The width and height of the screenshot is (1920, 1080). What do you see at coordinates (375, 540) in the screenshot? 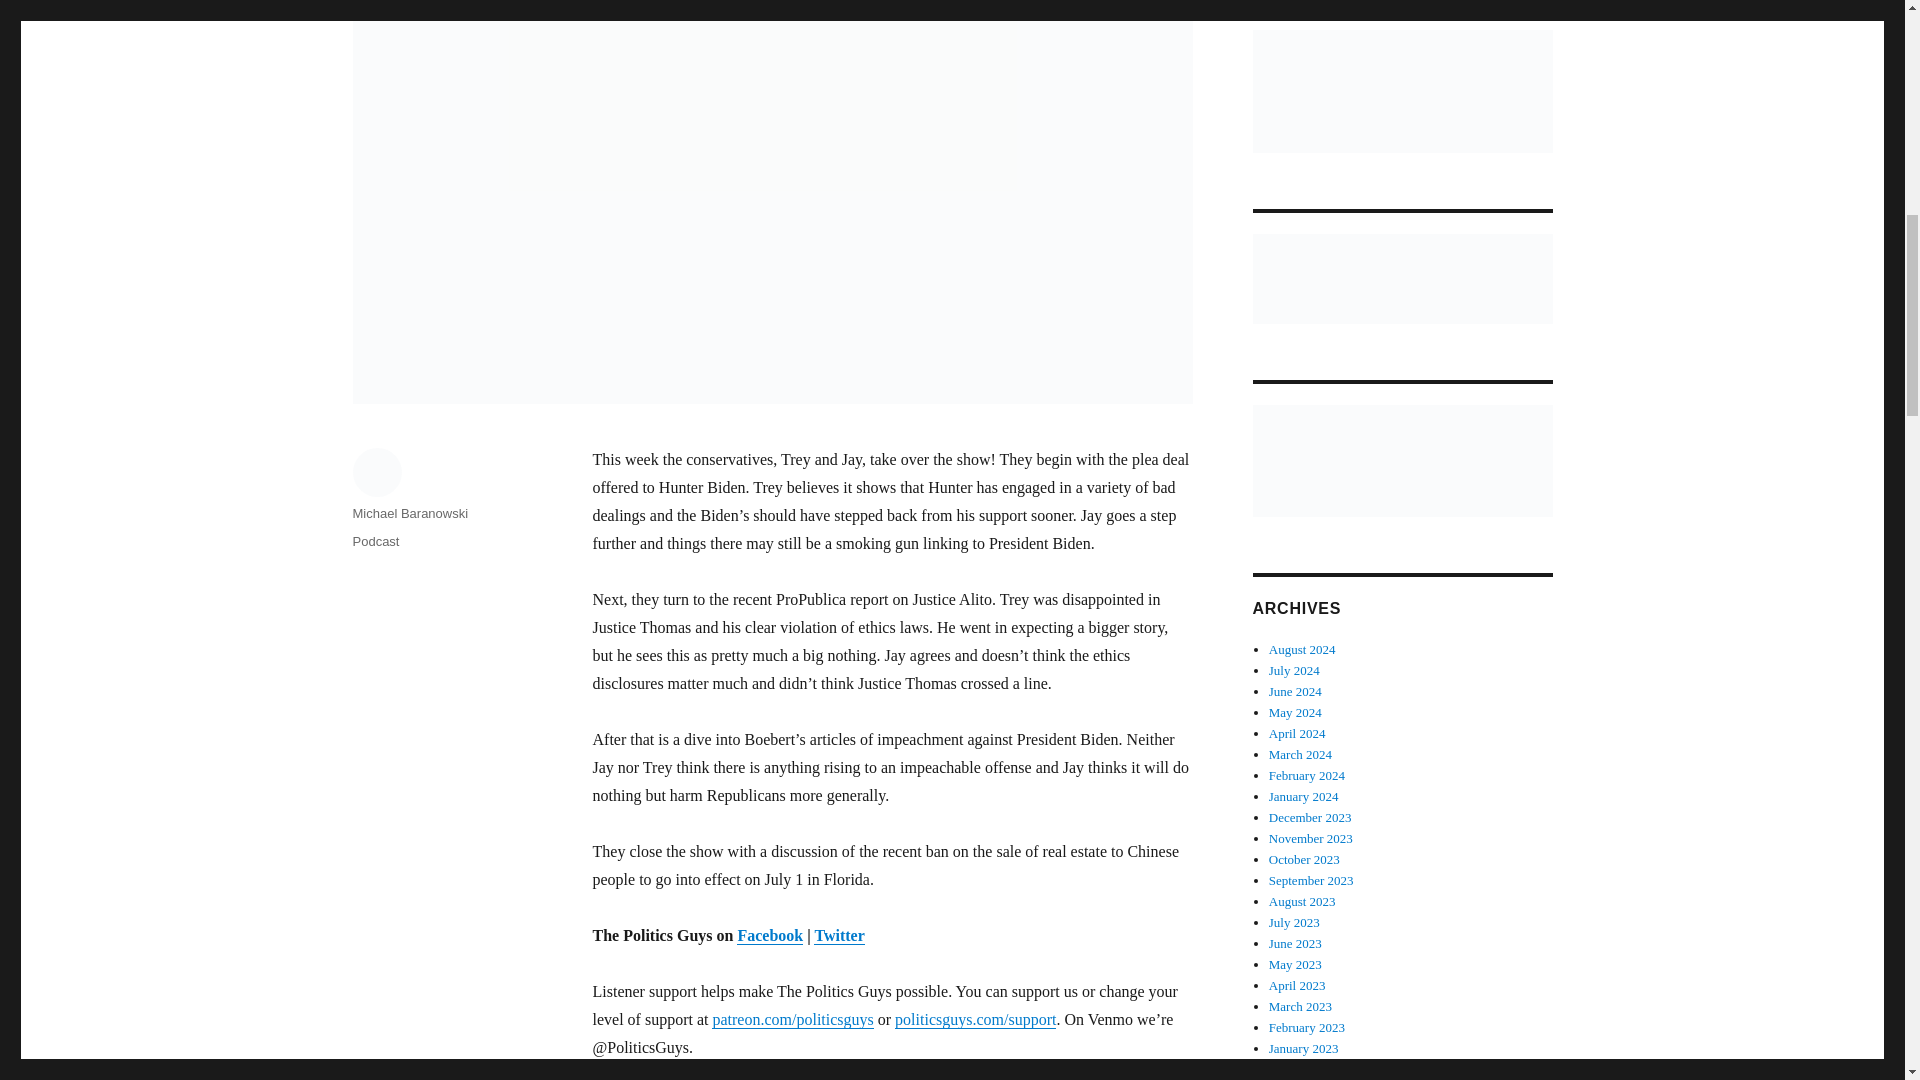
I see `Podcast` at bounding box center [375, 540].